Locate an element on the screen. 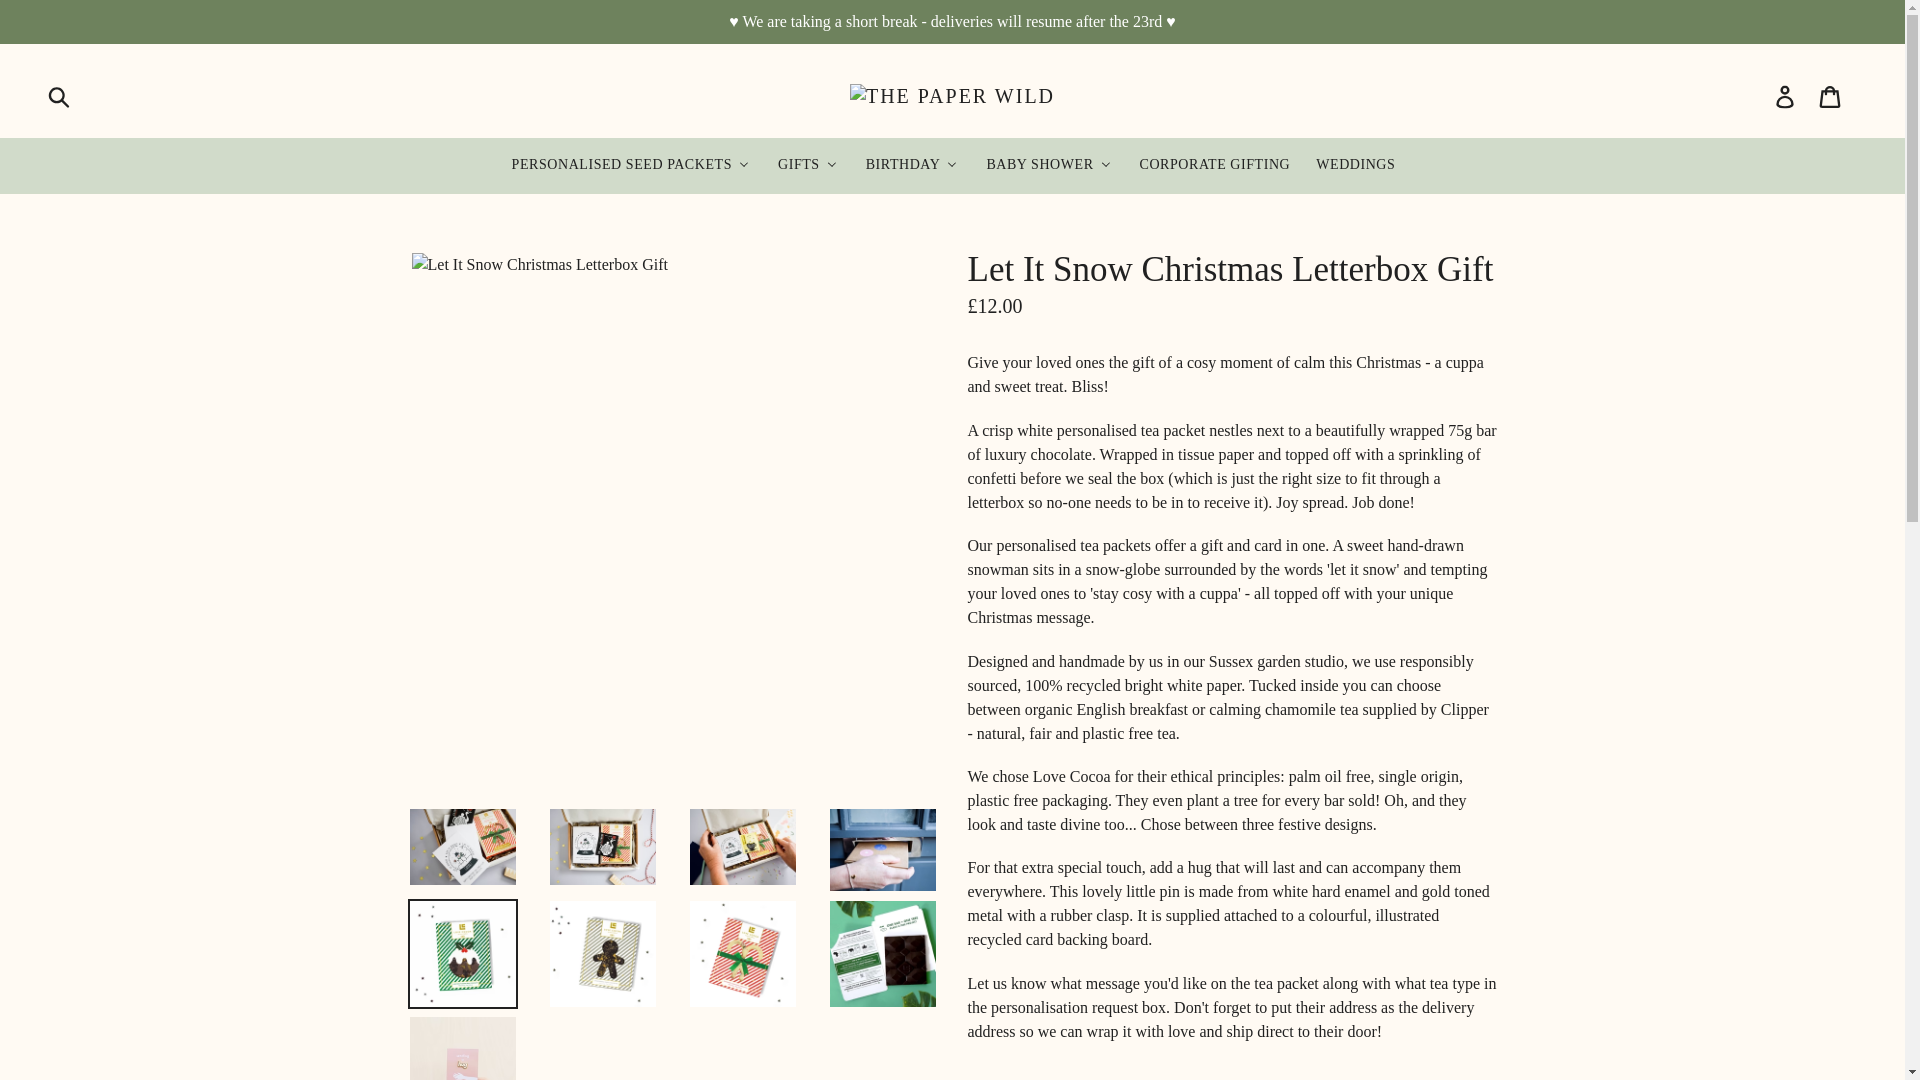 The height and width of the screenshot is (1080, 1920). Cart is located at coordinates (1831, 96).